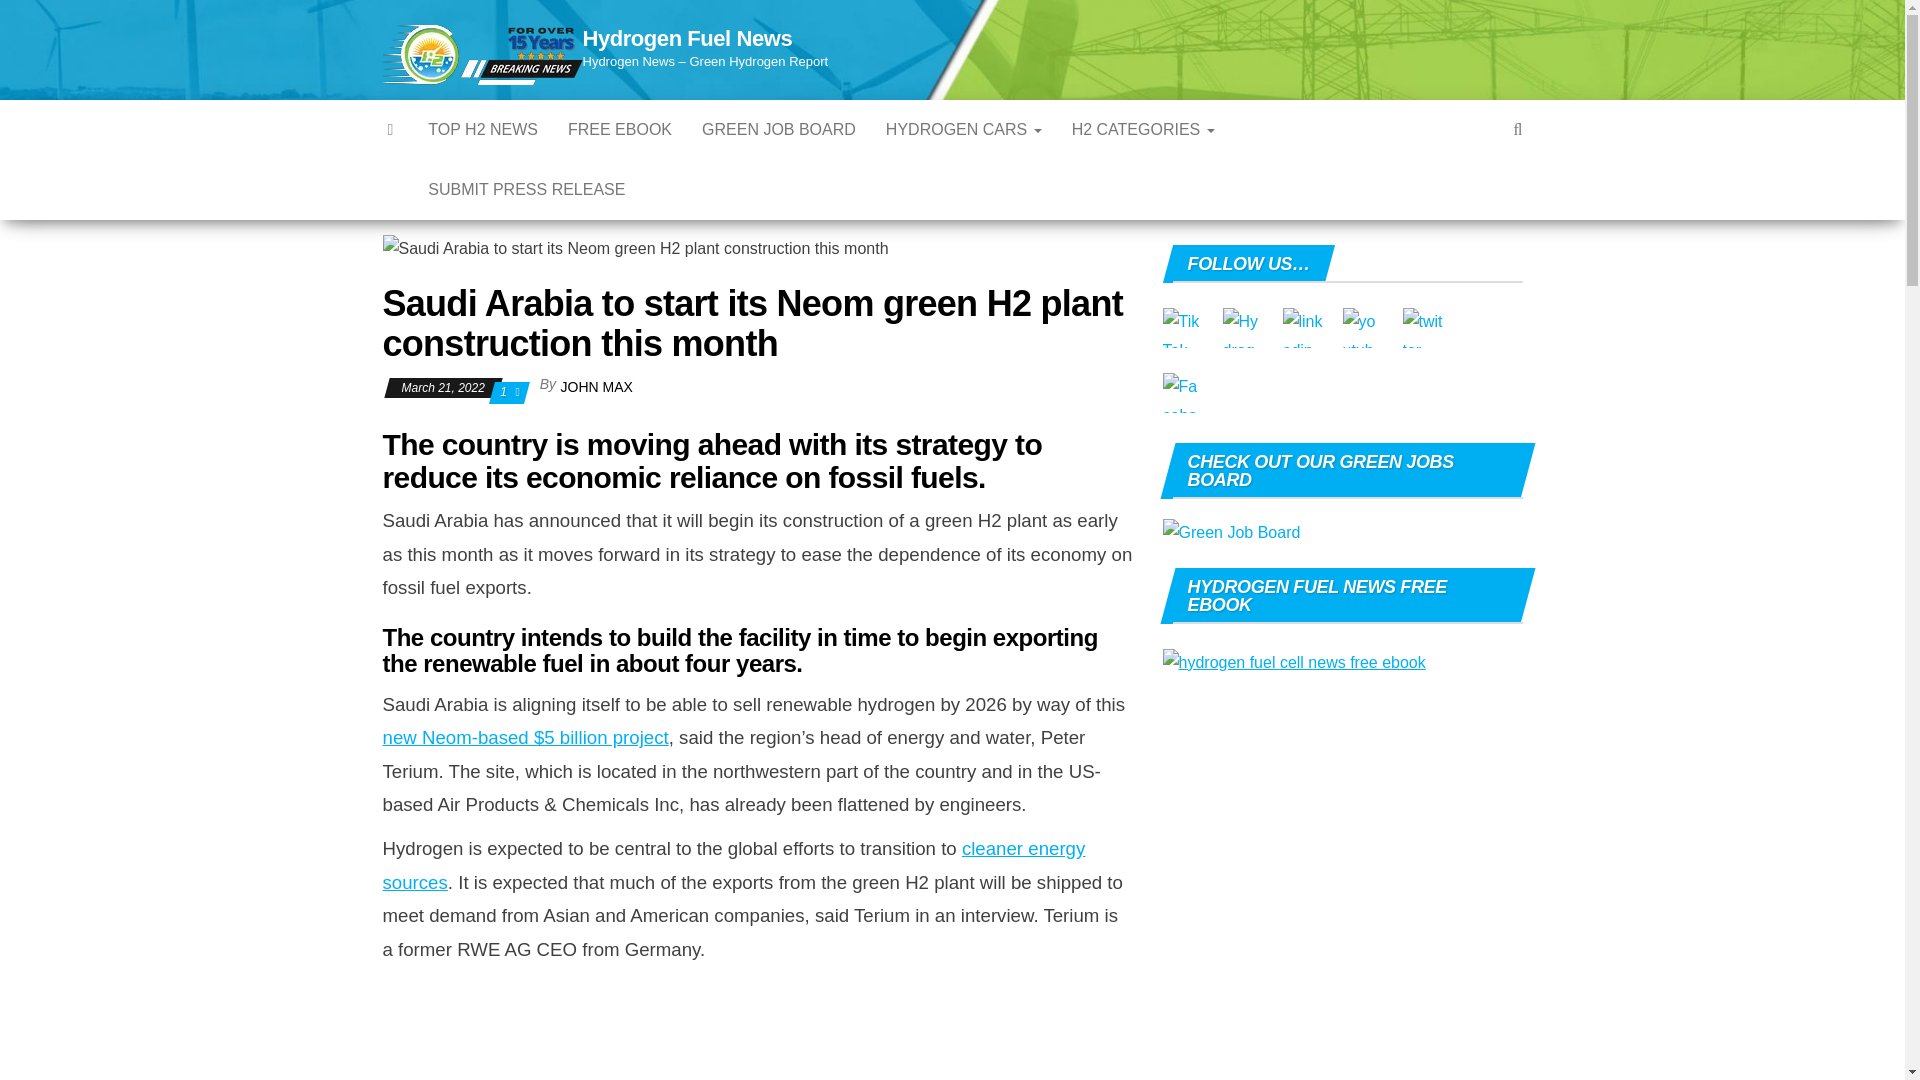  What do you see at coordinates (779, 130) in the screenshot?
I see `GREEN JOB BOARD` at bounding box center [779, 130].